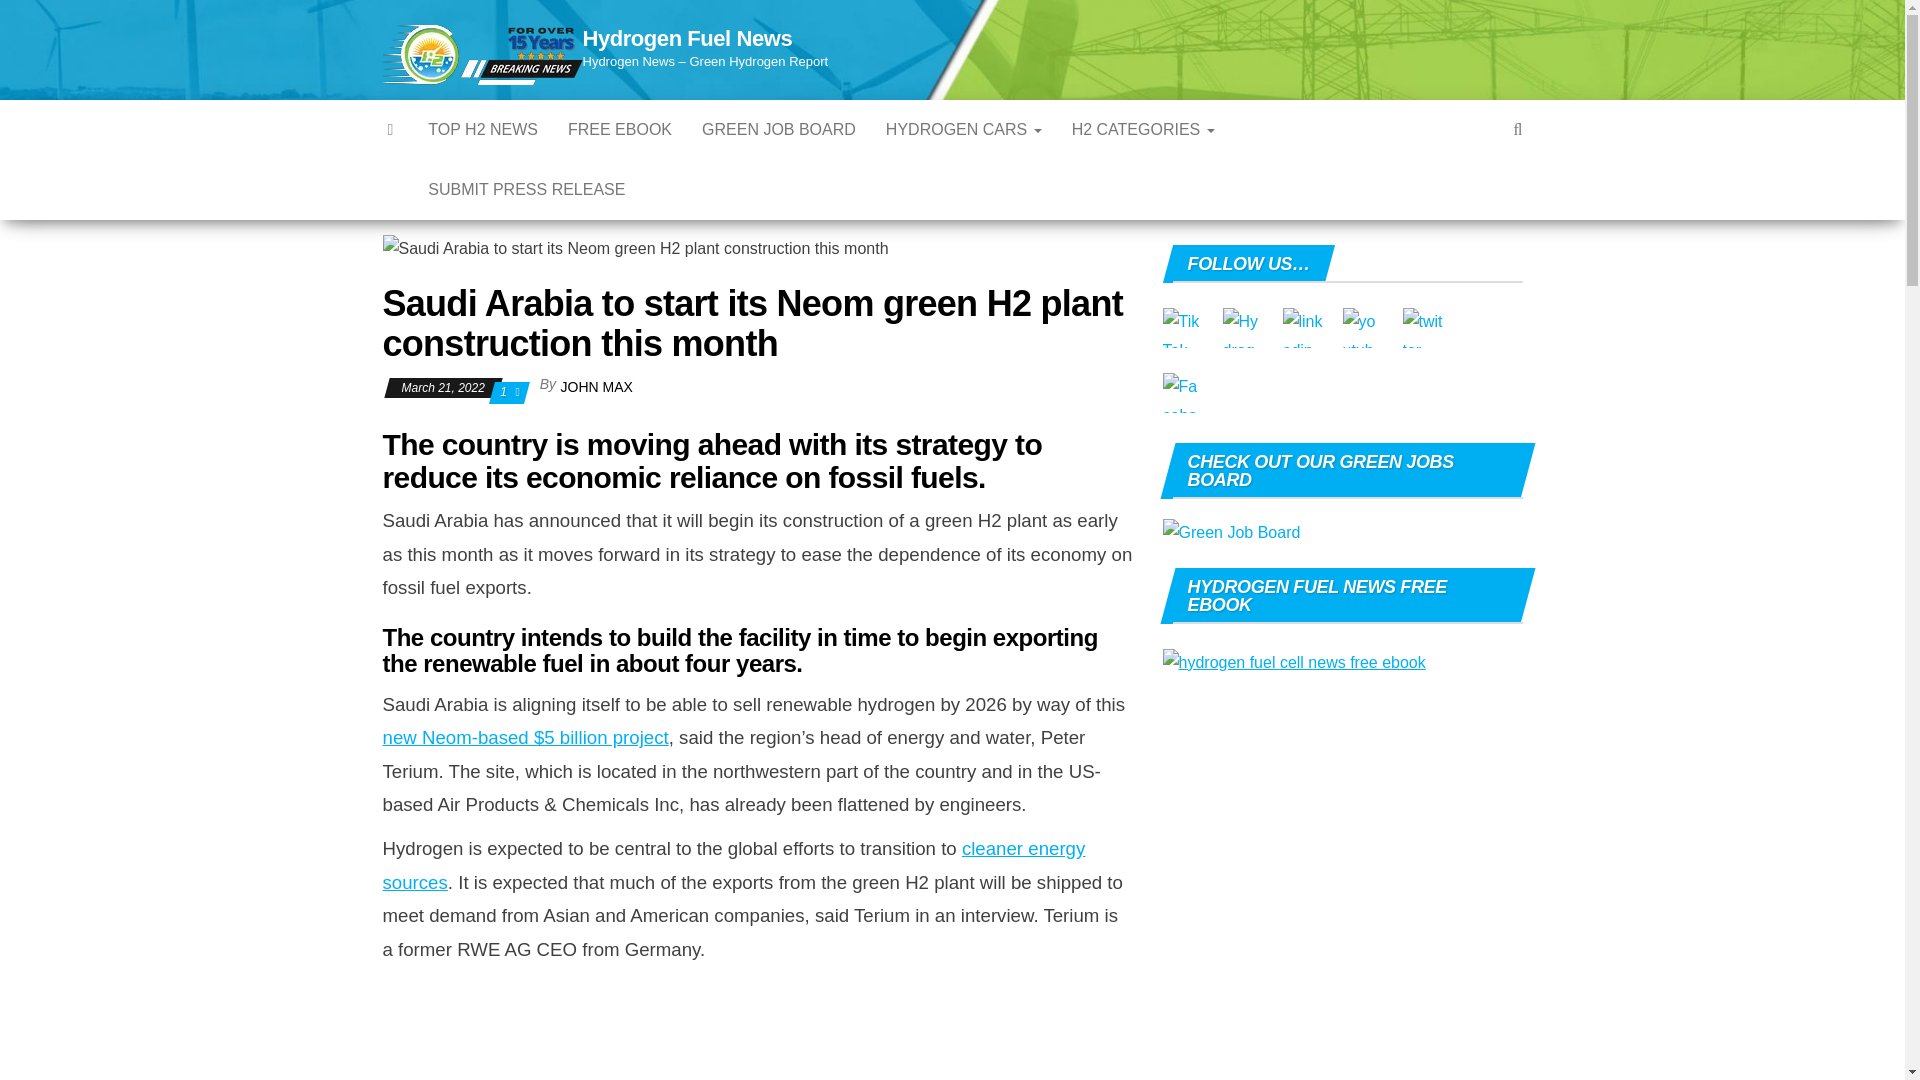  What do you see at coordinates (779, 130) in the screenshot?
I see `GREEN JOB BOARD` at bounding box center [779, 130].